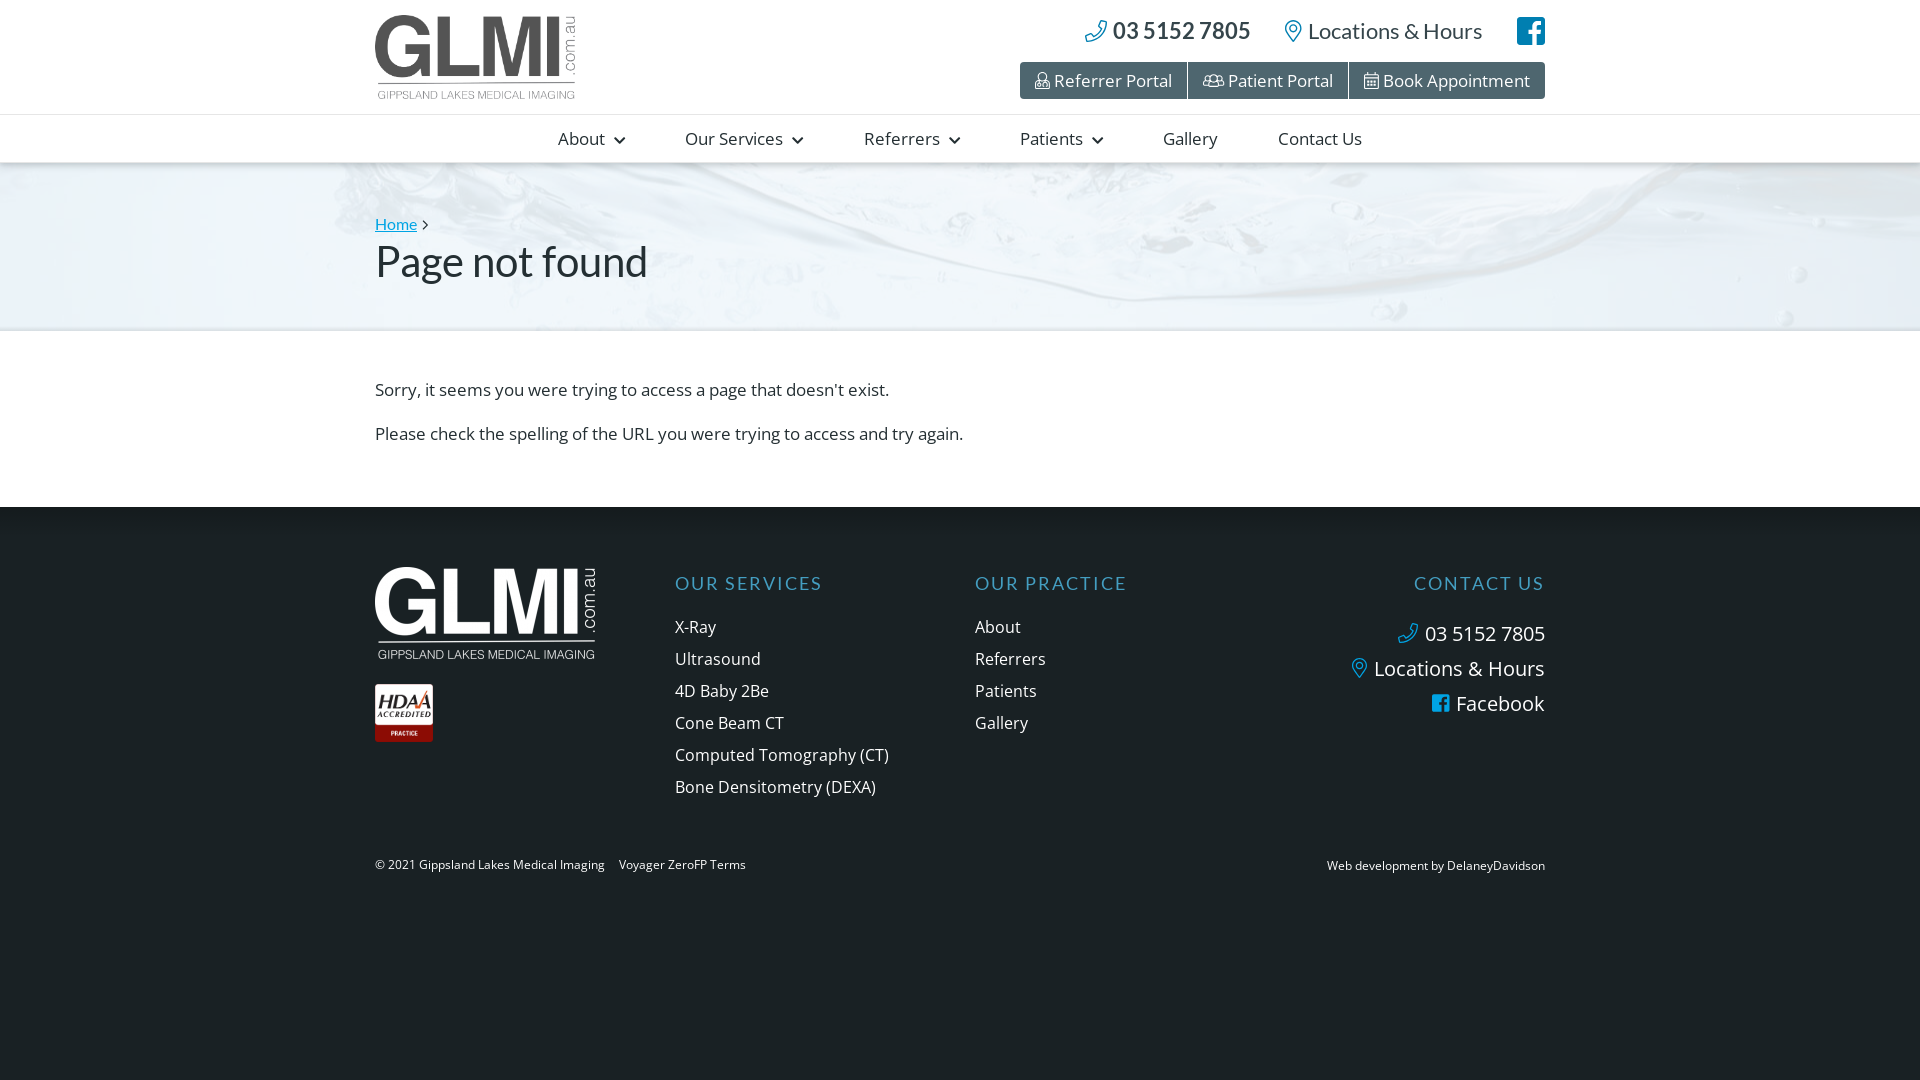 This screenshot has width=1920, height=1080. I want to click on Our Services, so click(744, 138).